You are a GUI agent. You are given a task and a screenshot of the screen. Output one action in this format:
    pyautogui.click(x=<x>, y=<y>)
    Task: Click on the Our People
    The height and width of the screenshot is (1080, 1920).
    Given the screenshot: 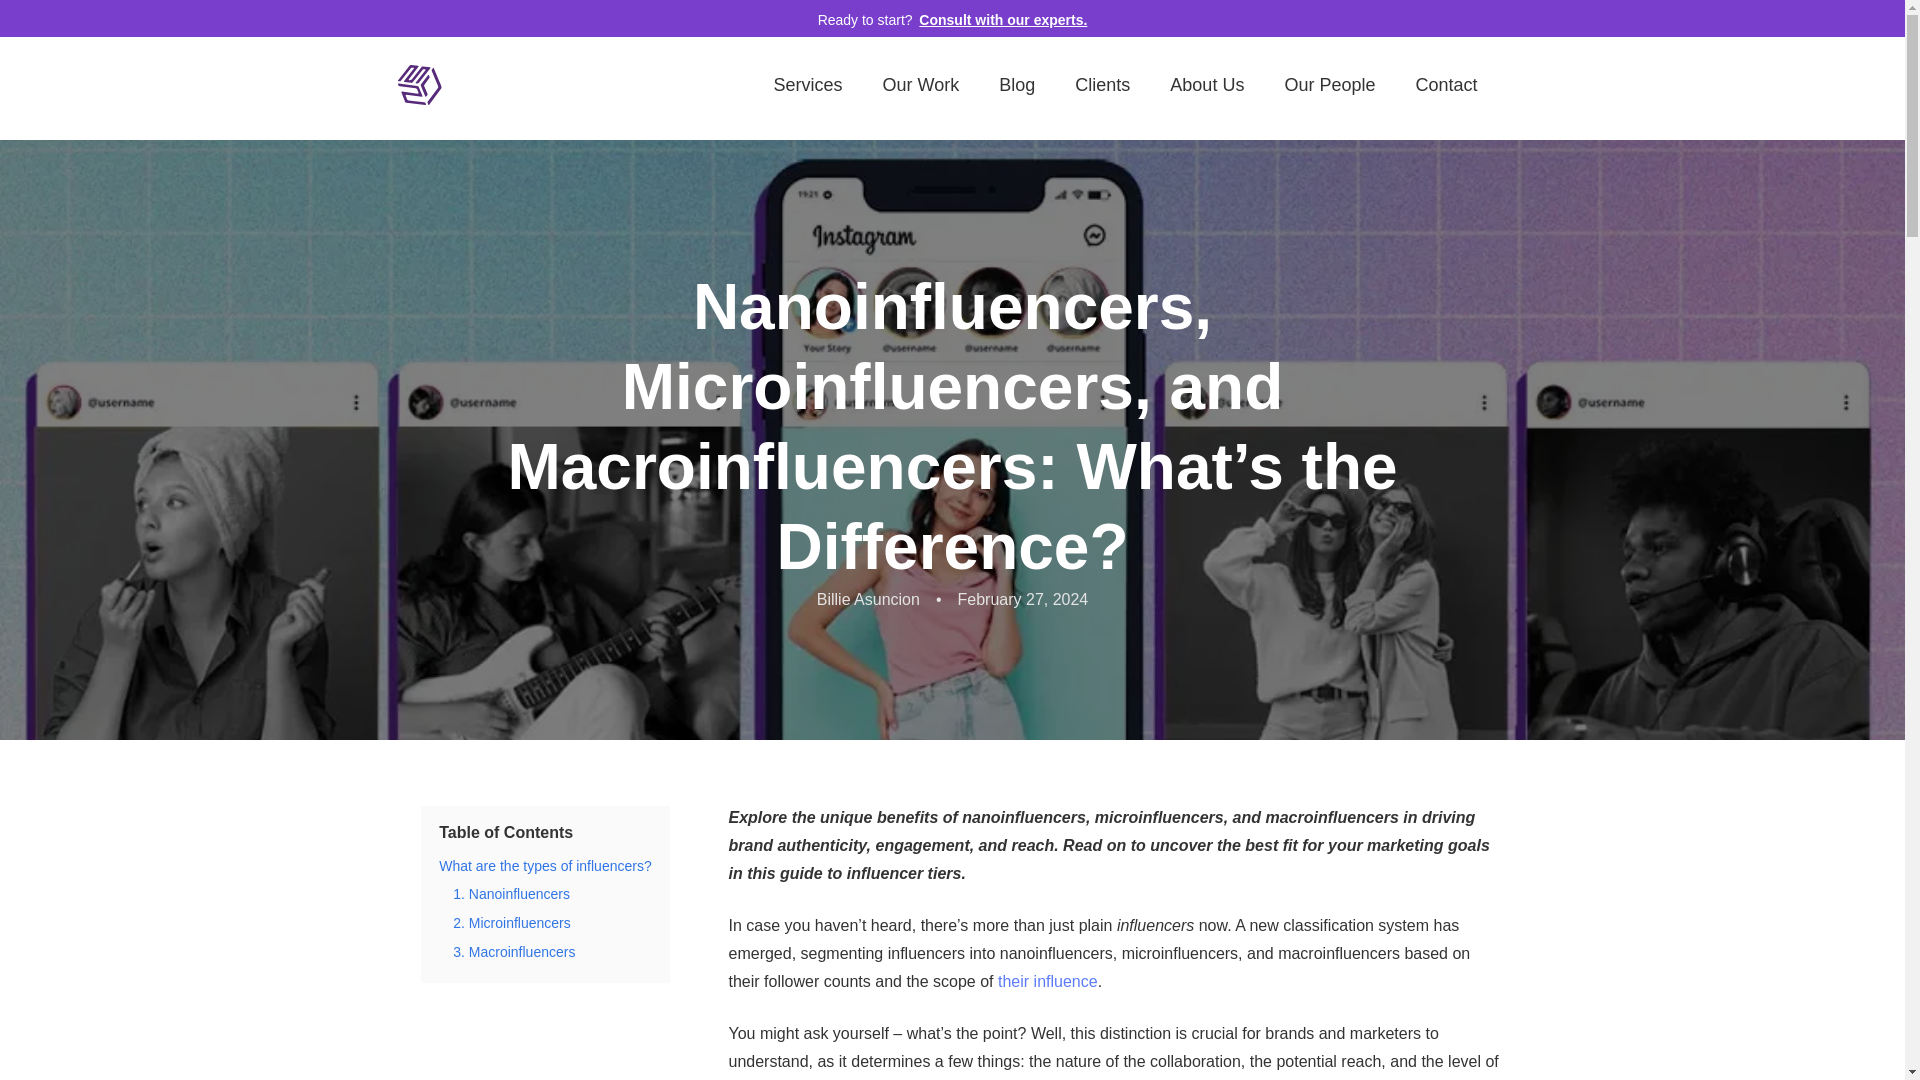 What is the action you would take?
    pyautogui.click(x=1329, y=84)
    